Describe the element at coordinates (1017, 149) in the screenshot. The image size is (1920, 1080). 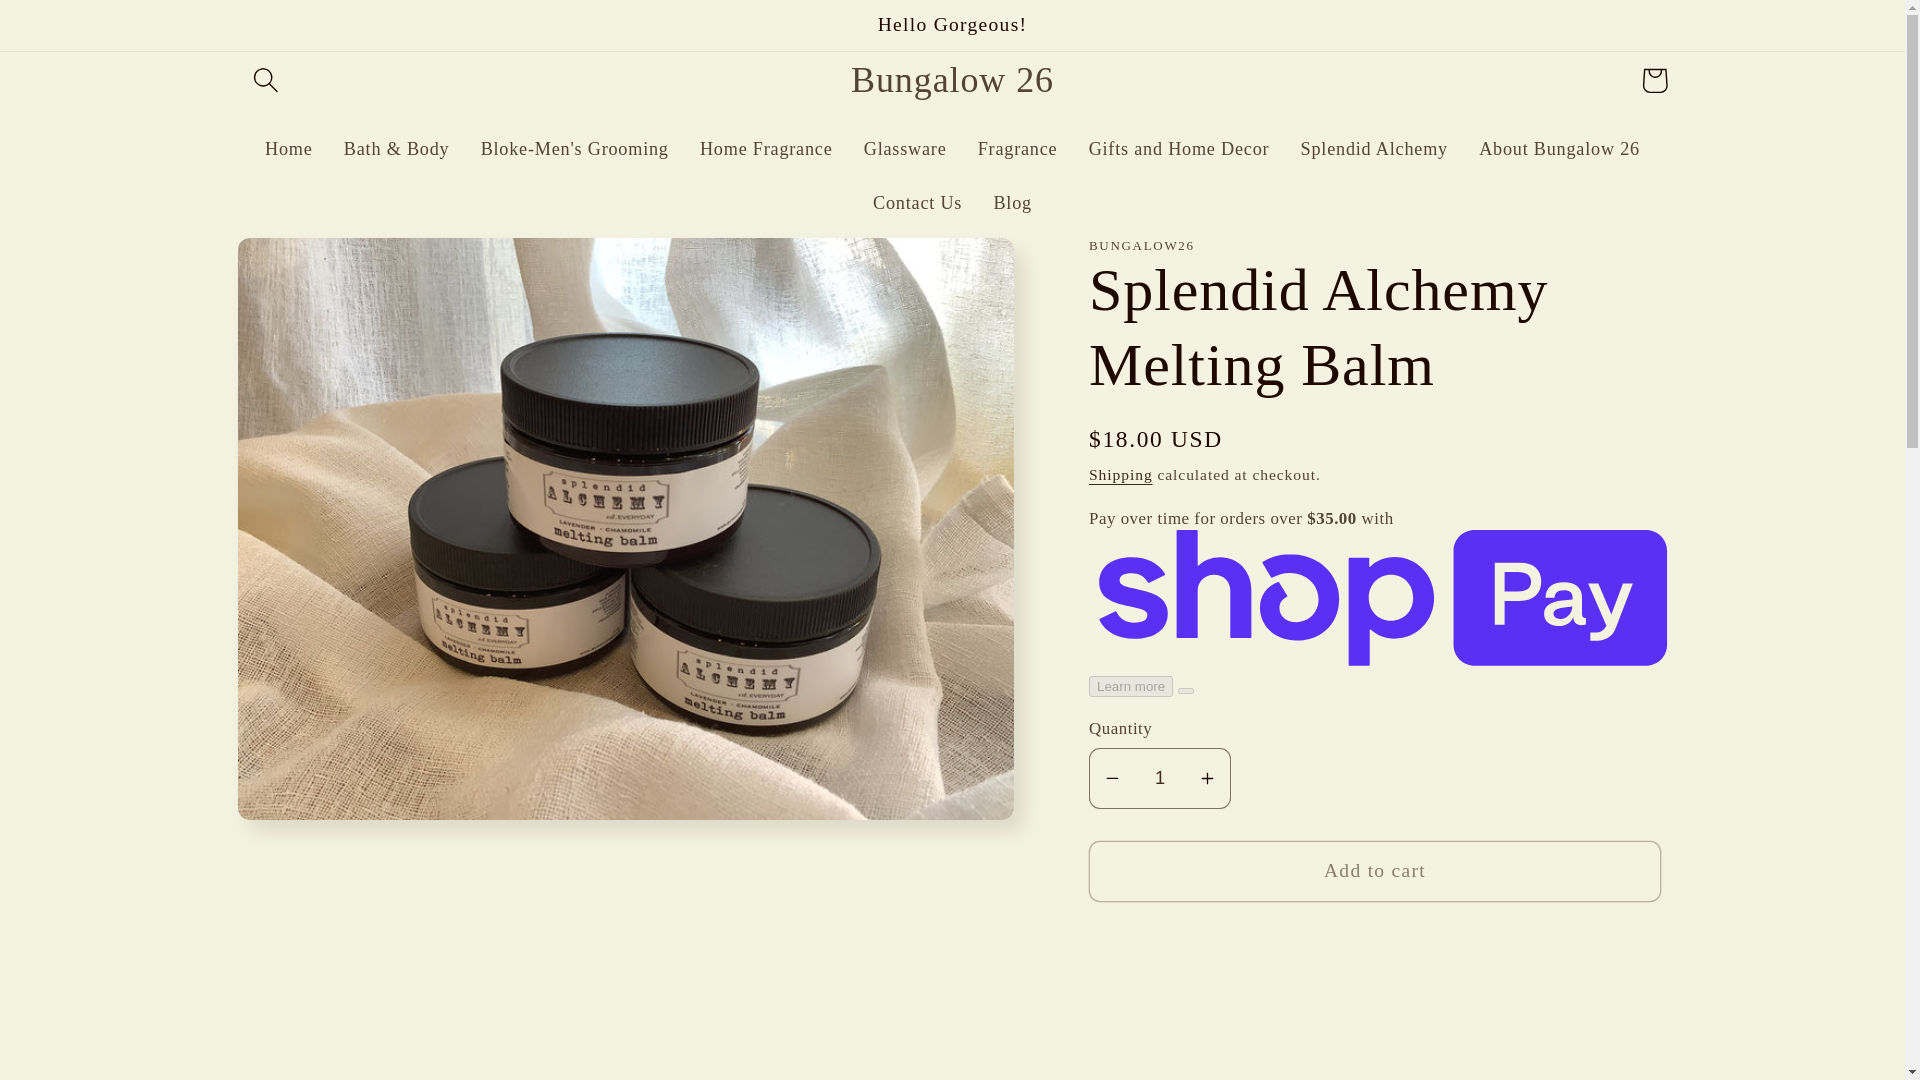
I see `Fragrance` at that location.